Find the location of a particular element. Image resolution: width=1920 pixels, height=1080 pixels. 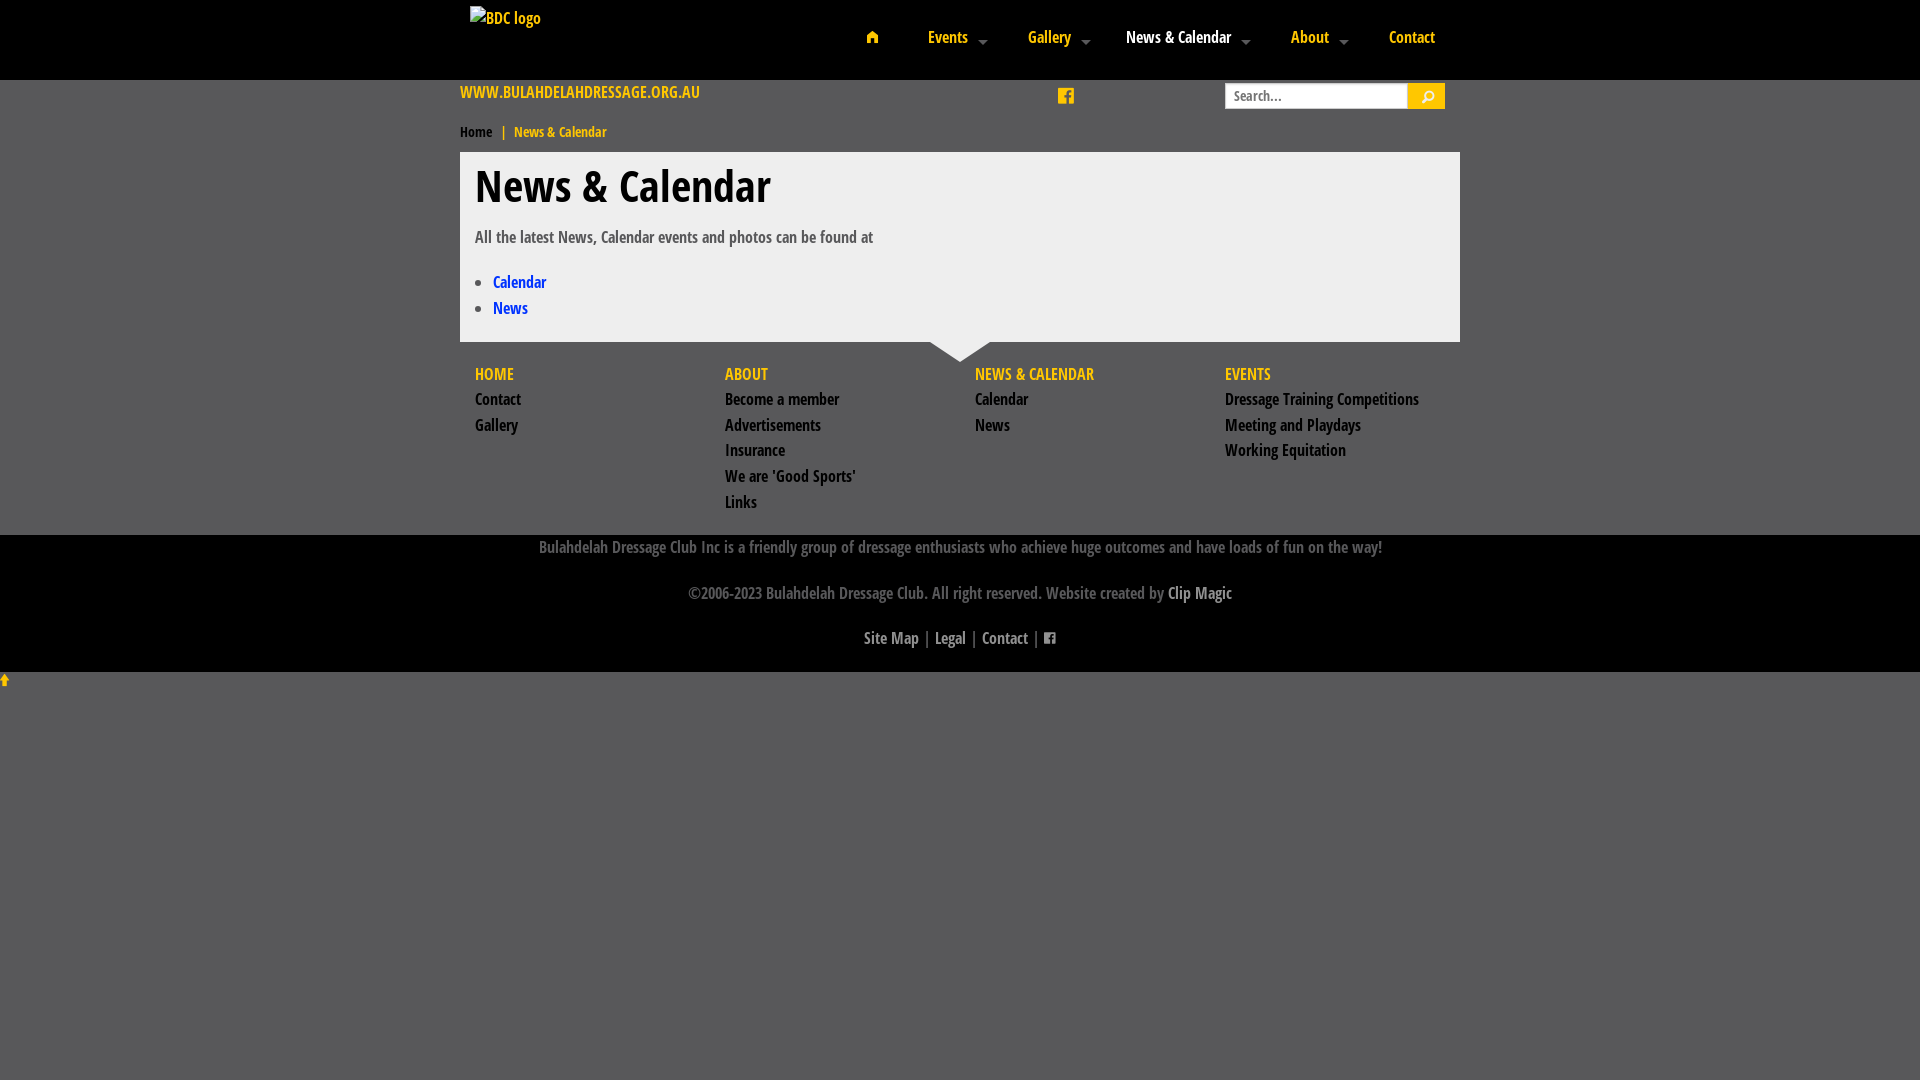

Gallery is located at coordinates (496, 425).